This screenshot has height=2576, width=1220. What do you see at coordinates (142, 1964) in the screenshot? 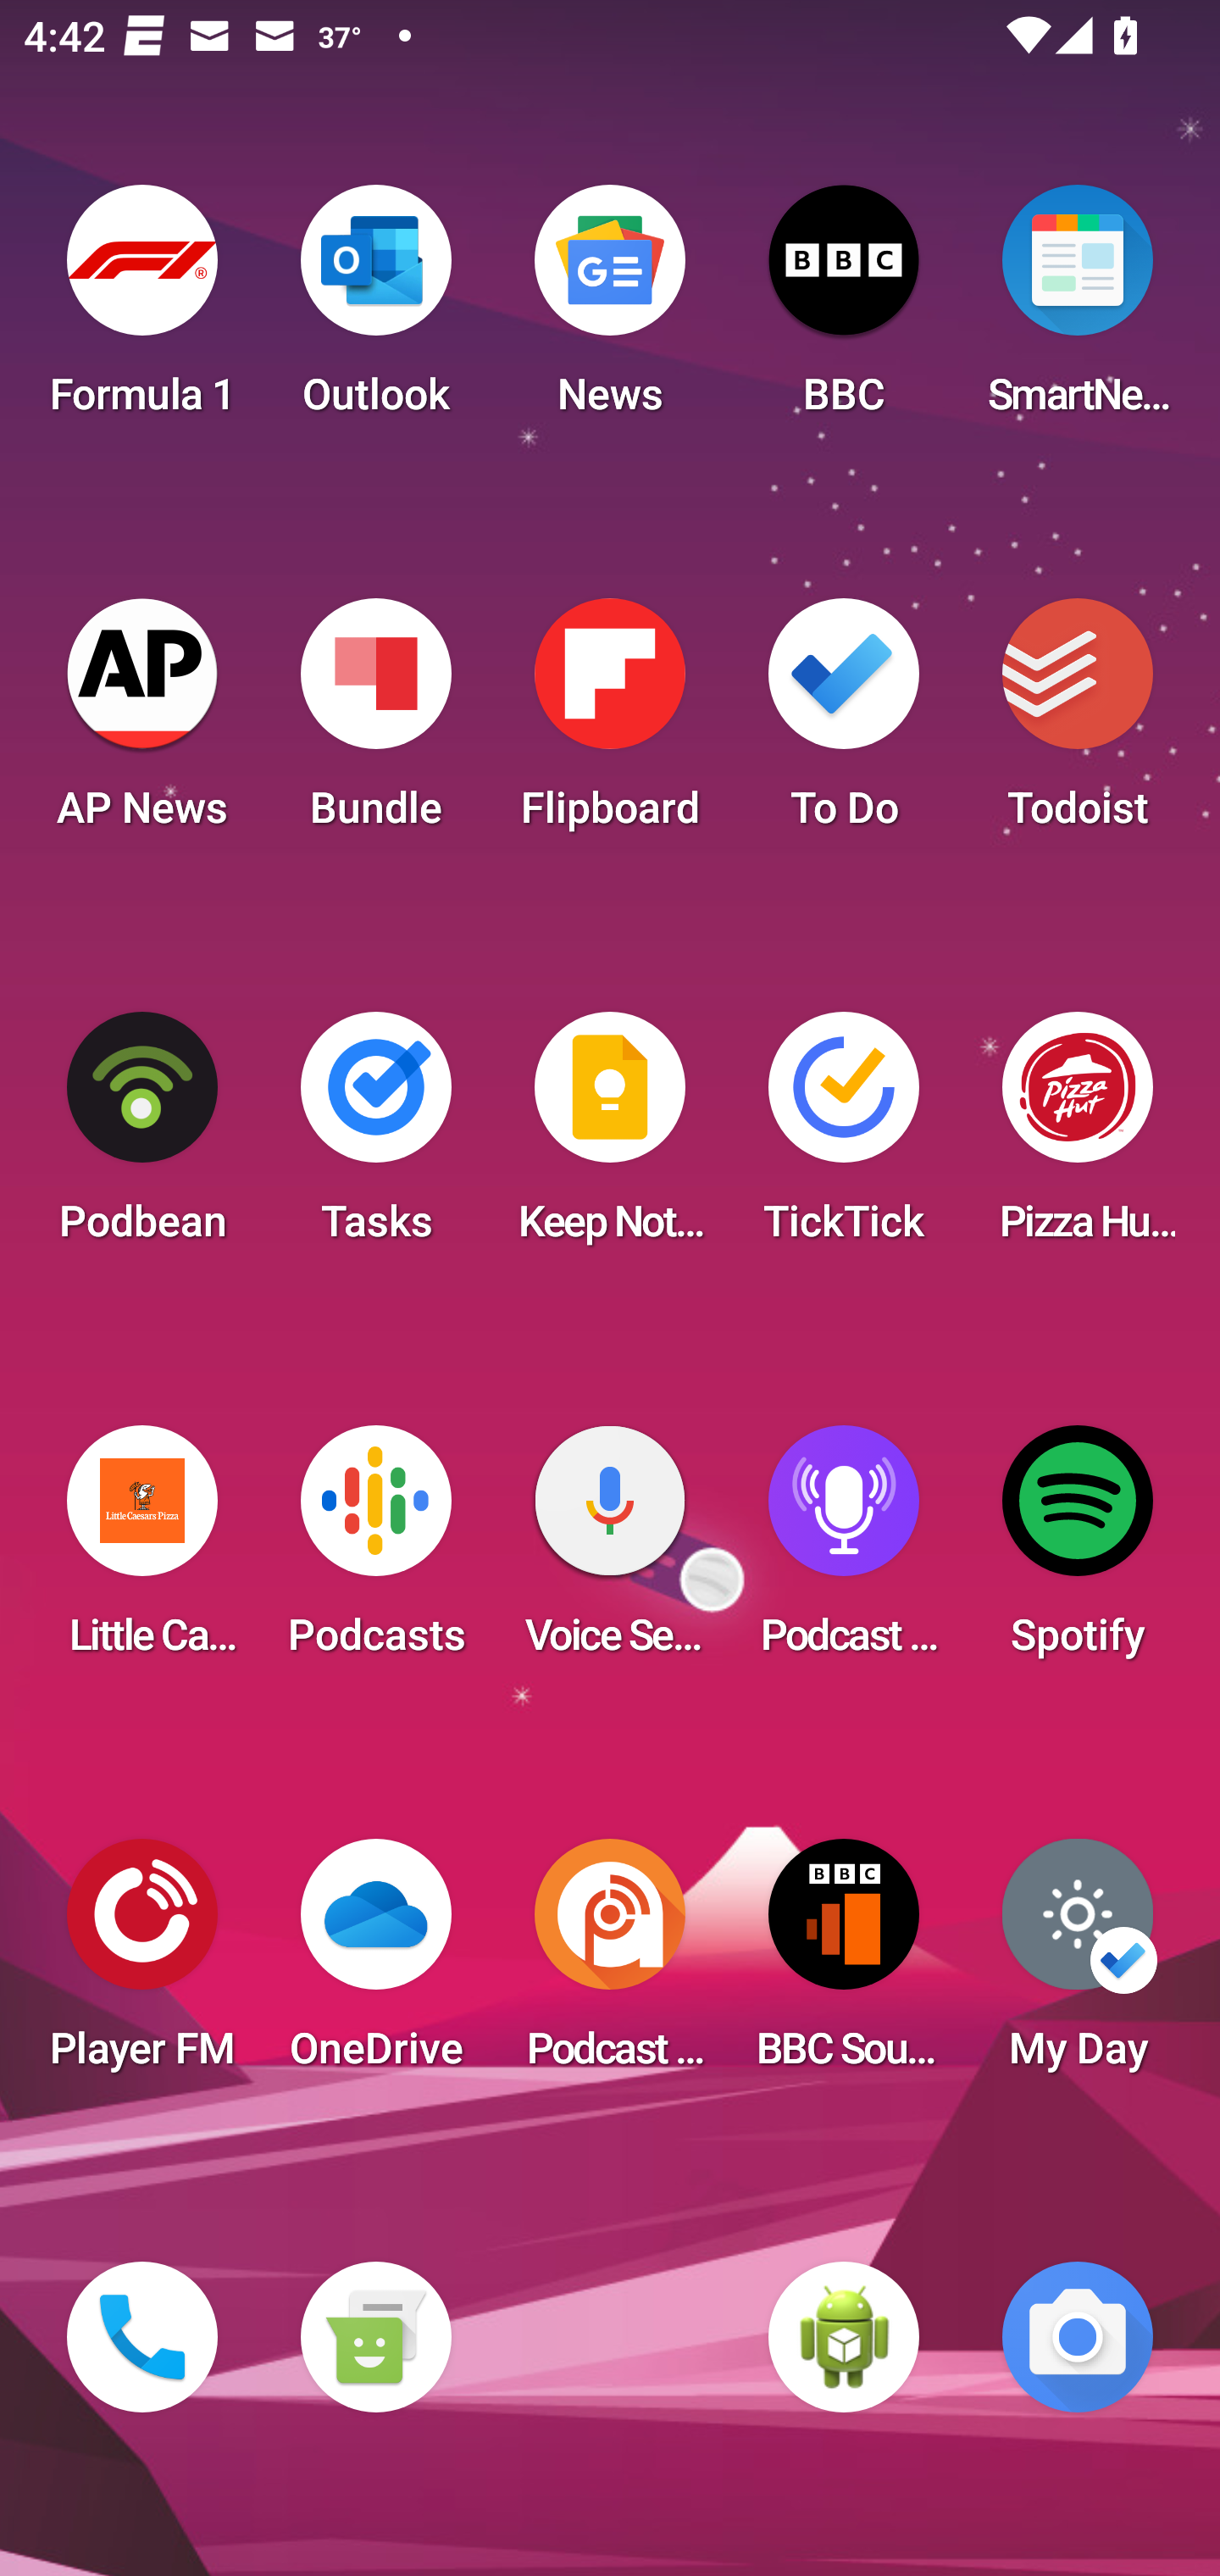
I see `Player FM` at bounding box center [142, 1964].